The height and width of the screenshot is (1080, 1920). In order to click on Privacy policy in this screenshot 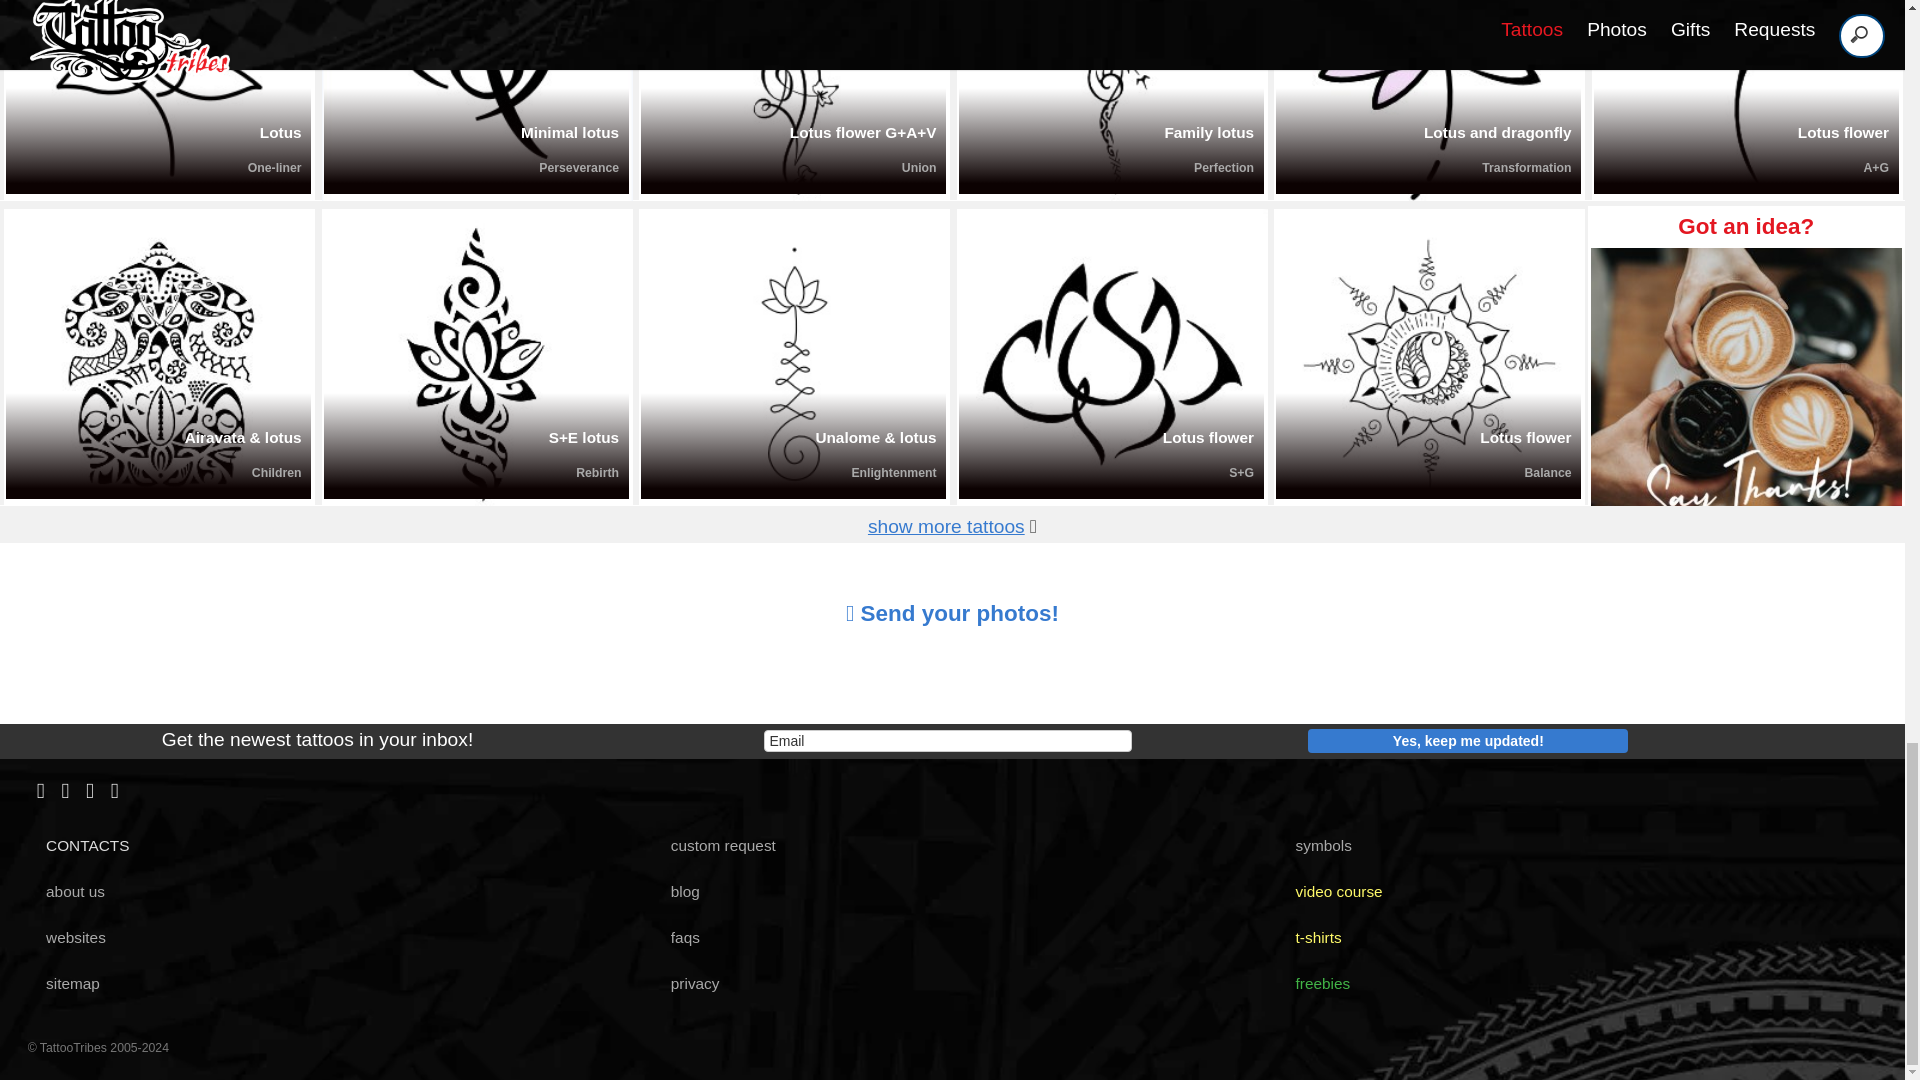, I will do `click(686, 984)`.